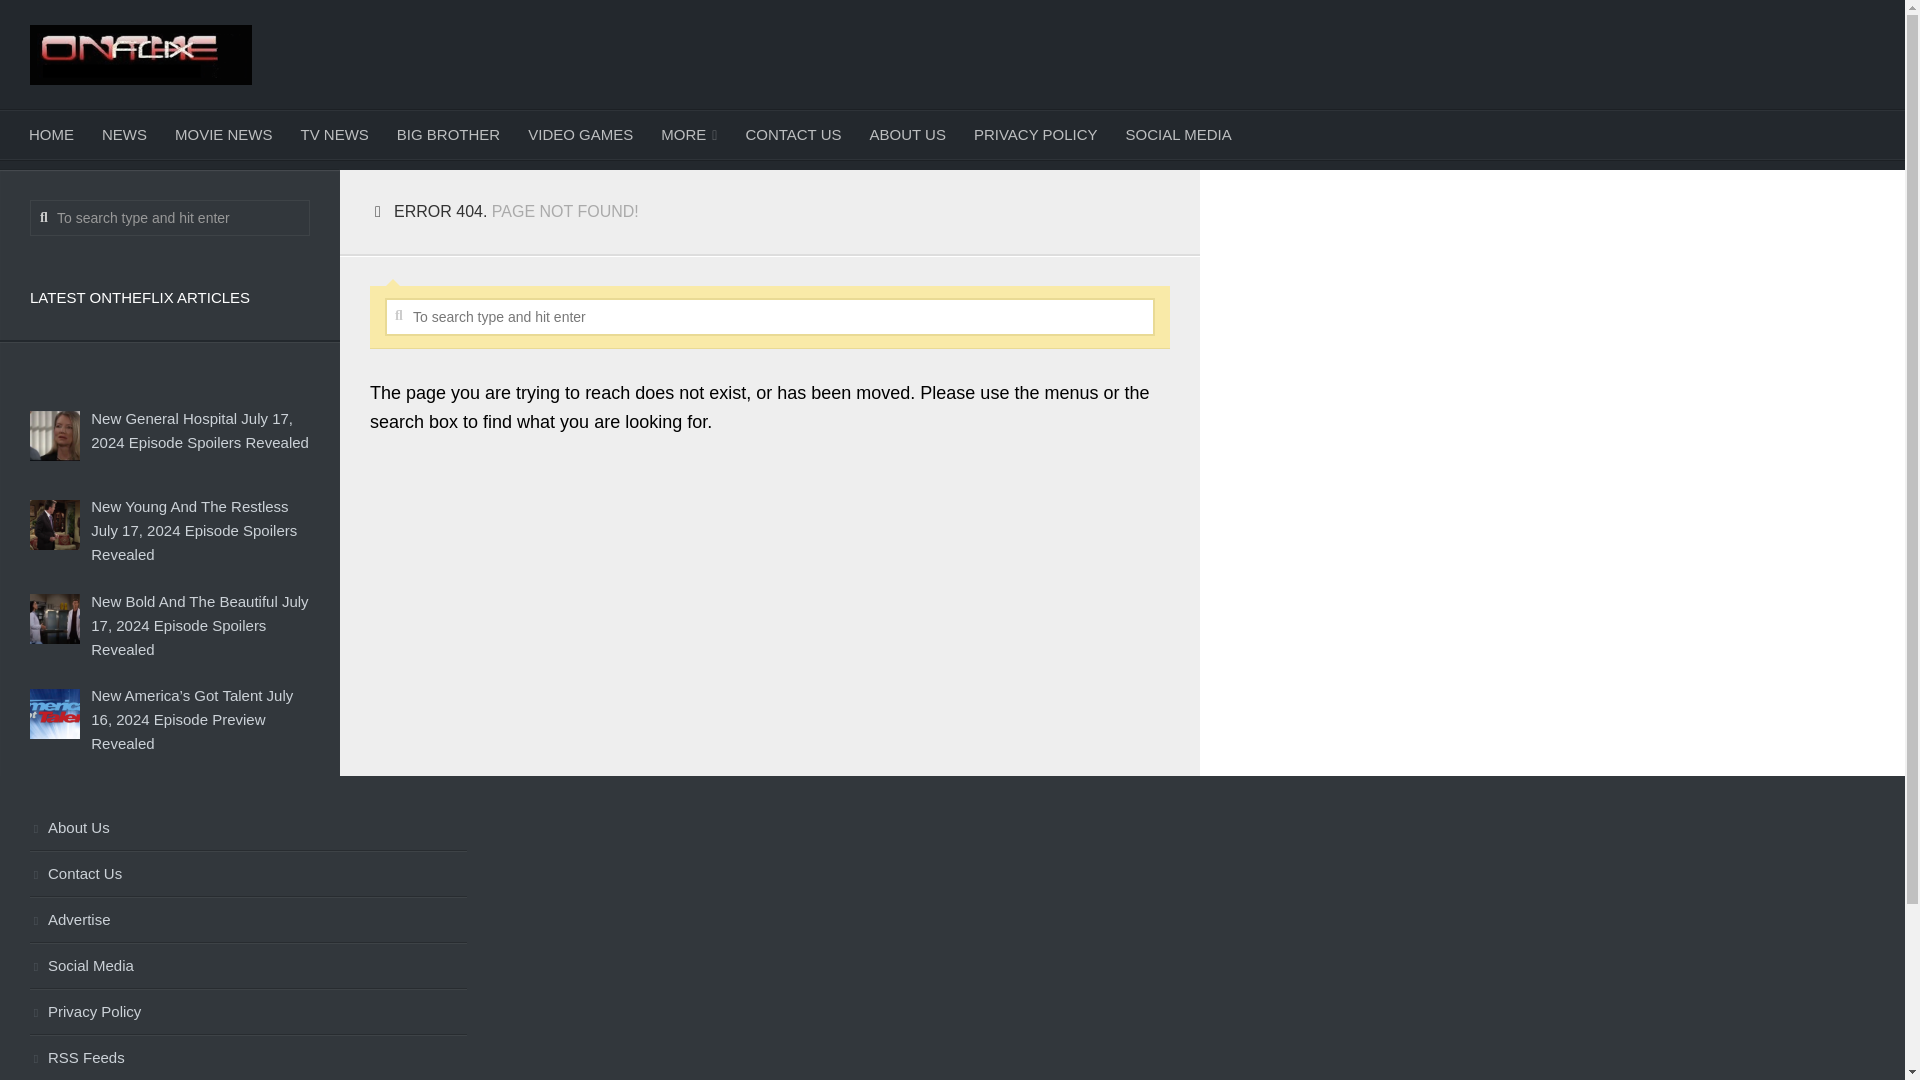  Describe the element at coordinates (770, 316) in the screenshot. I see `To search type and hit enter` at that location.